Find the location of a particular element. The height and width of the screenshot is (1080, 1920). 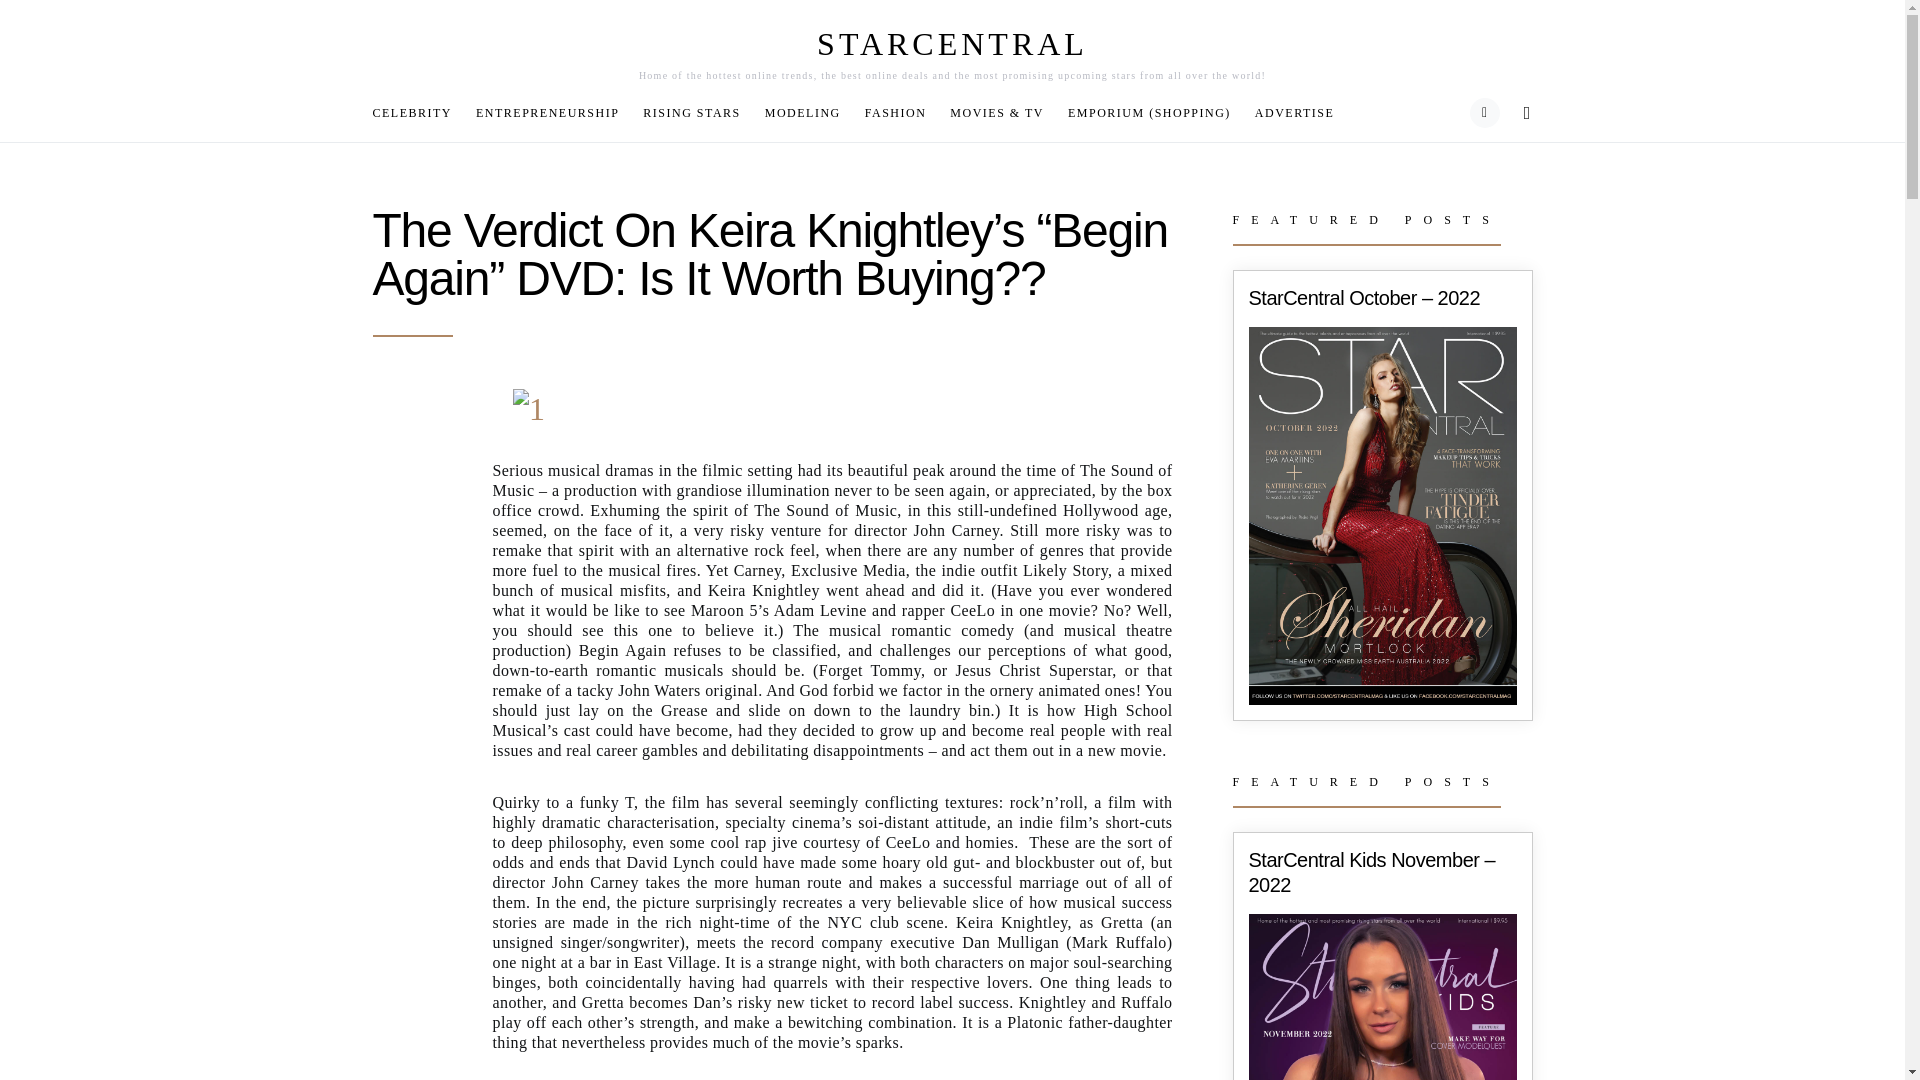

FASHION is located at coordinates (895, 112).